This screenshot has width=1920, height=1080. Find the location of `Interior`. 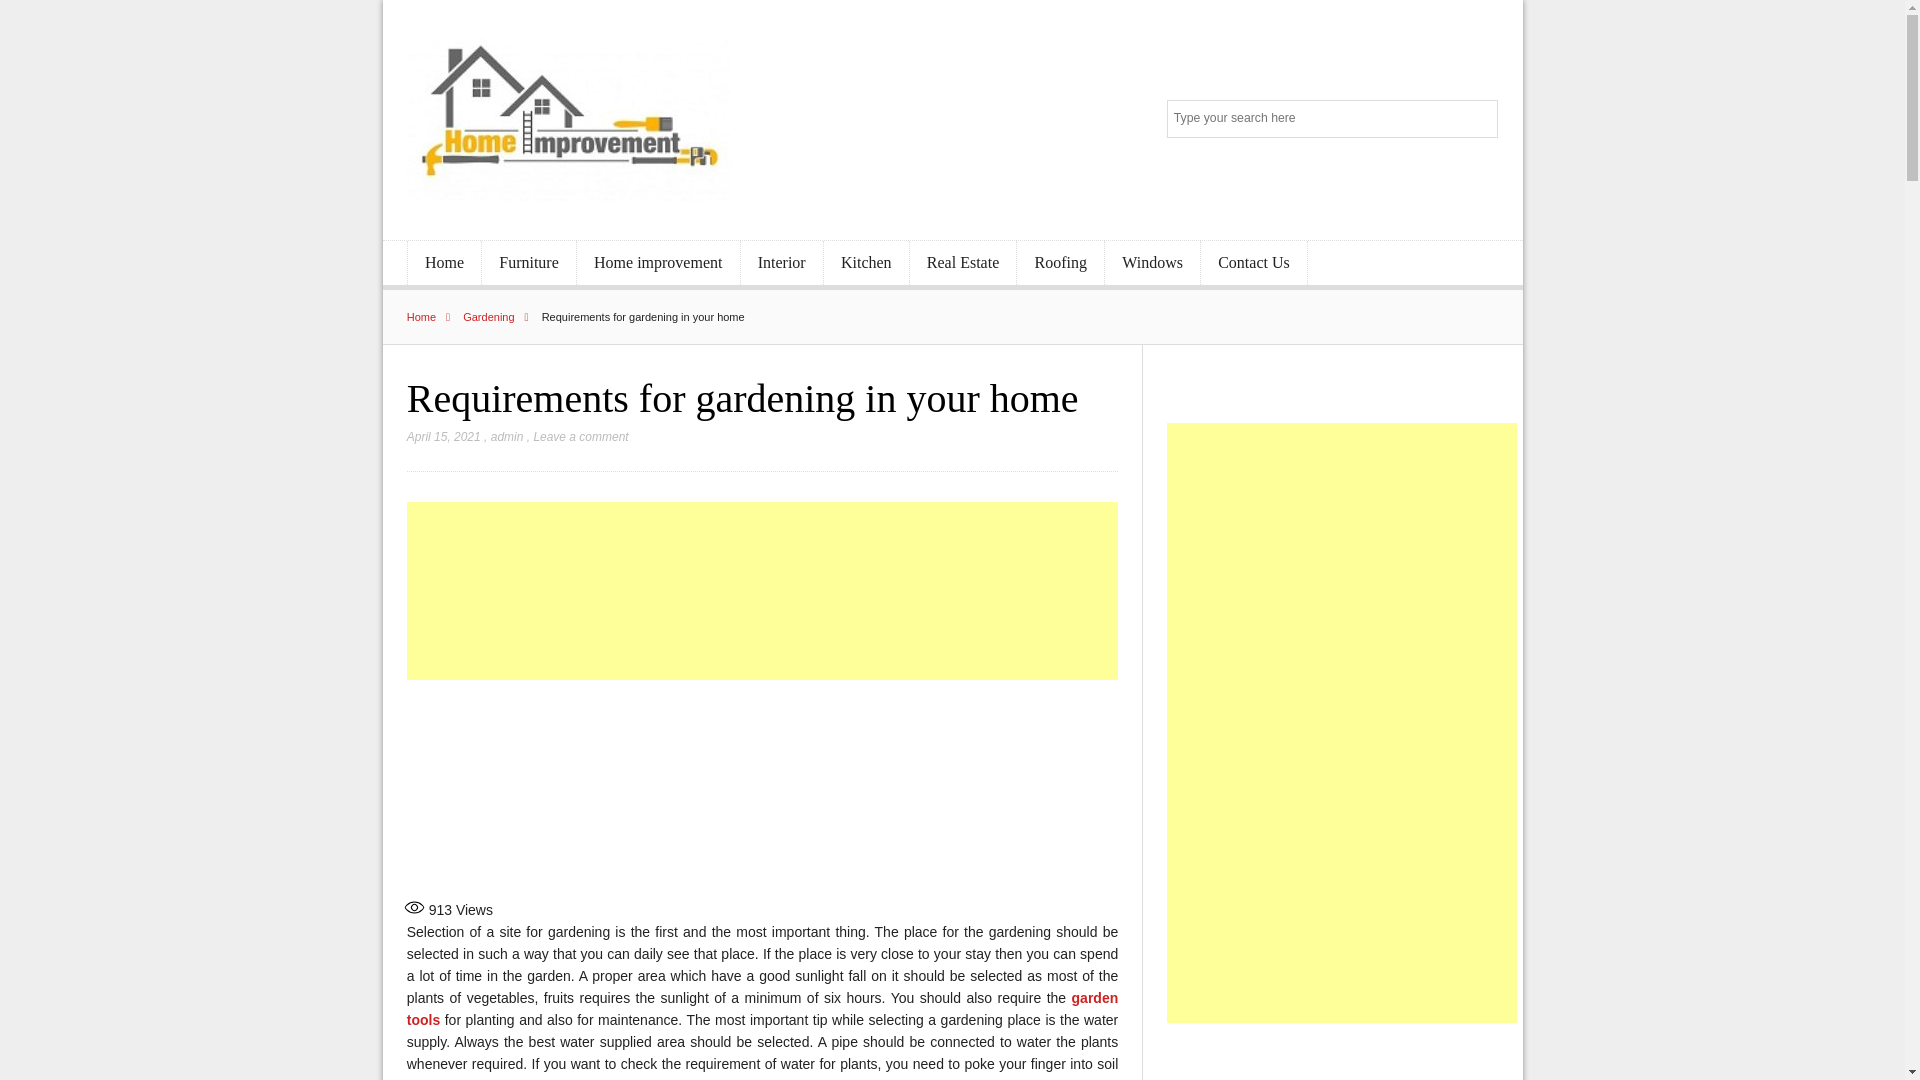

Interior is located at coordinates (782, 263).